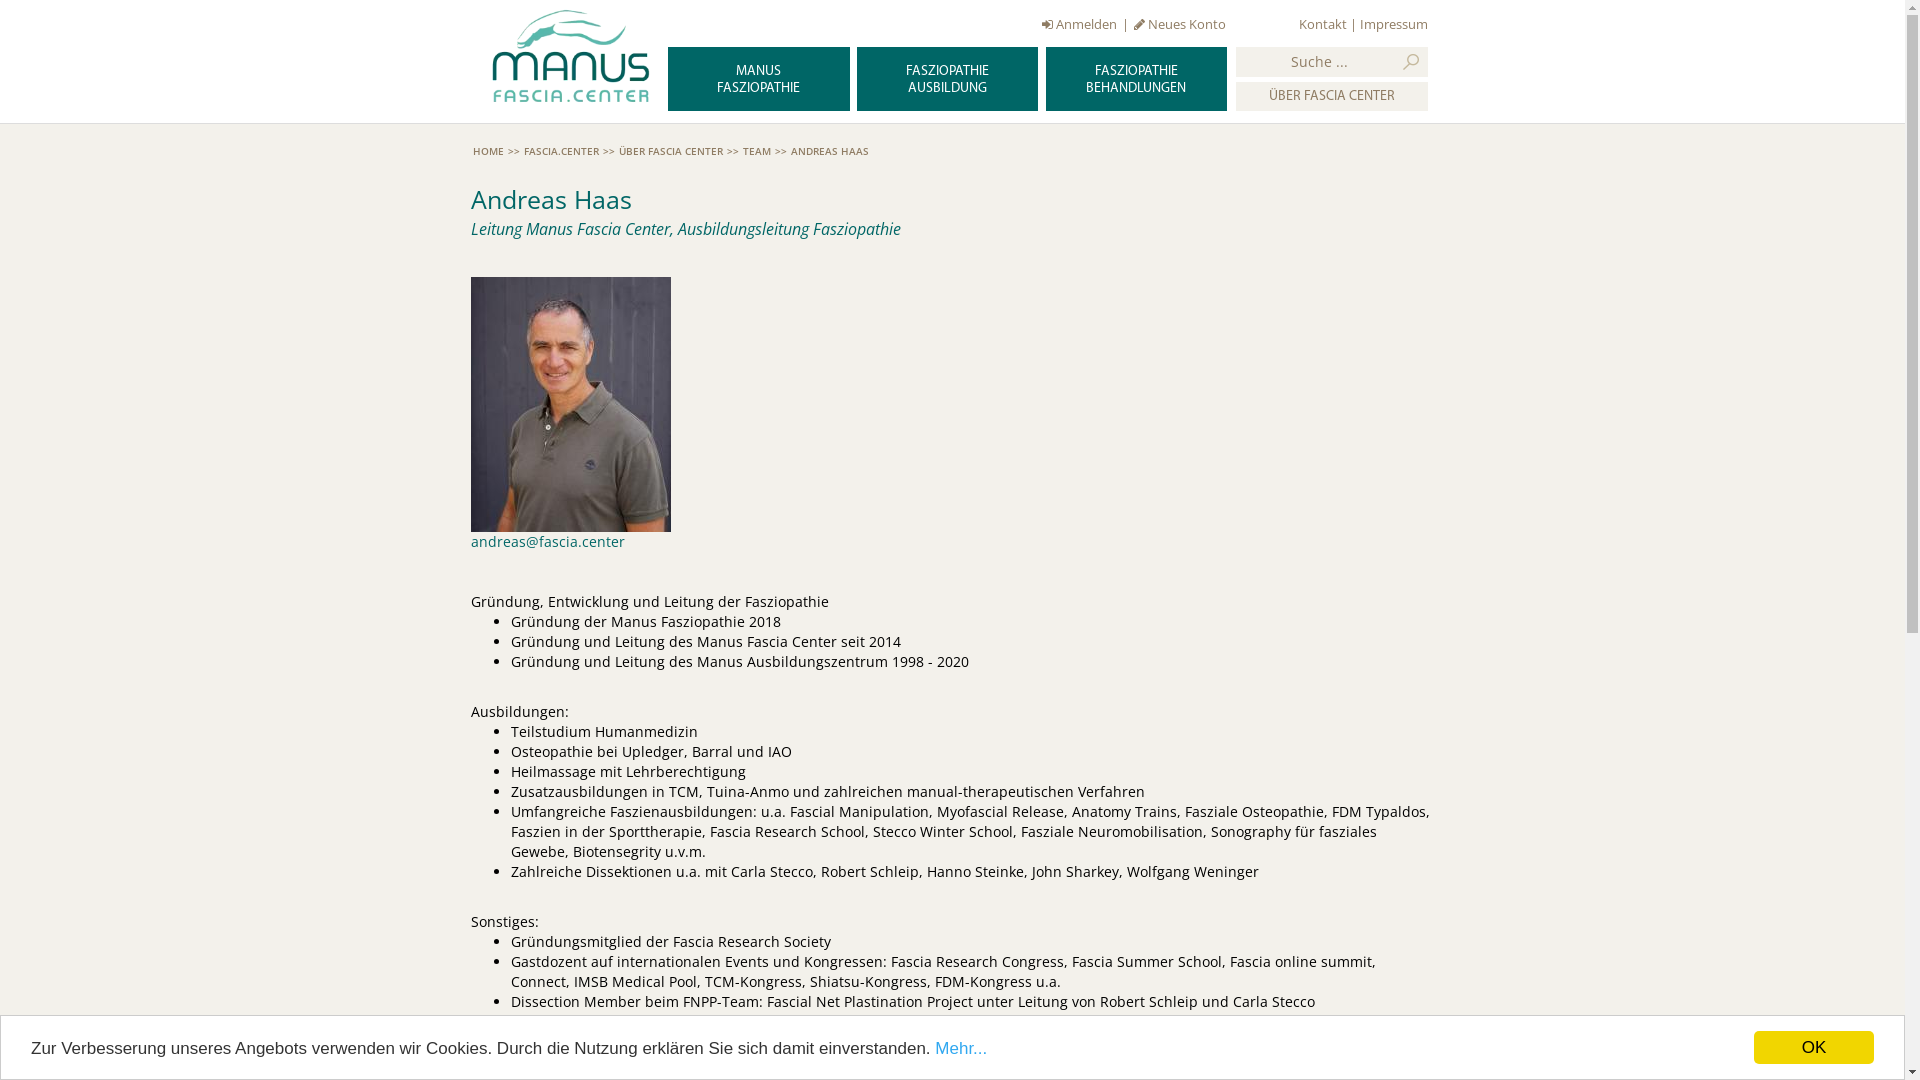 This screenshot has width=1920, height=1080. I want to click on FASZIOPATHIE AUSBILDUNG, so click(948, 79).